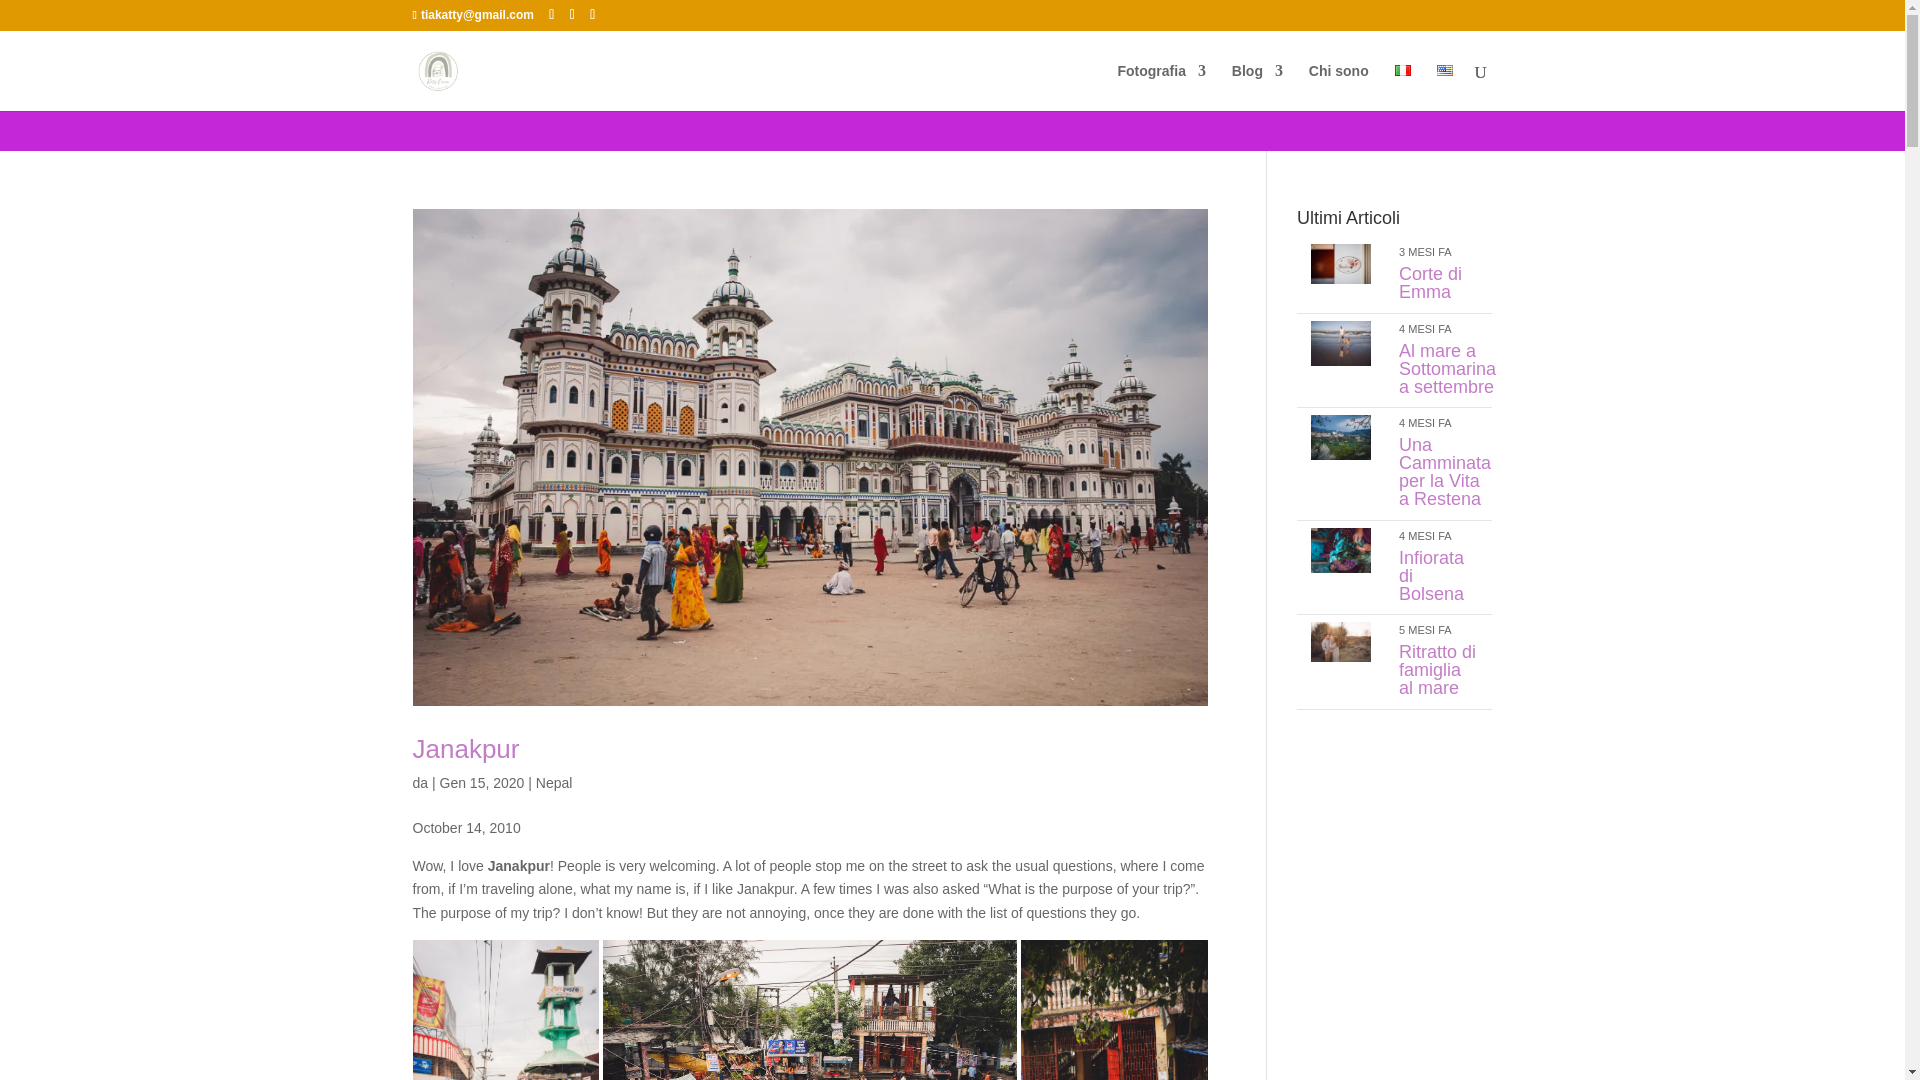  What do you see at coordinates (1430, 282) in the screenshot?
I see `Corte di Emma` at bounding box center [1430, 282].